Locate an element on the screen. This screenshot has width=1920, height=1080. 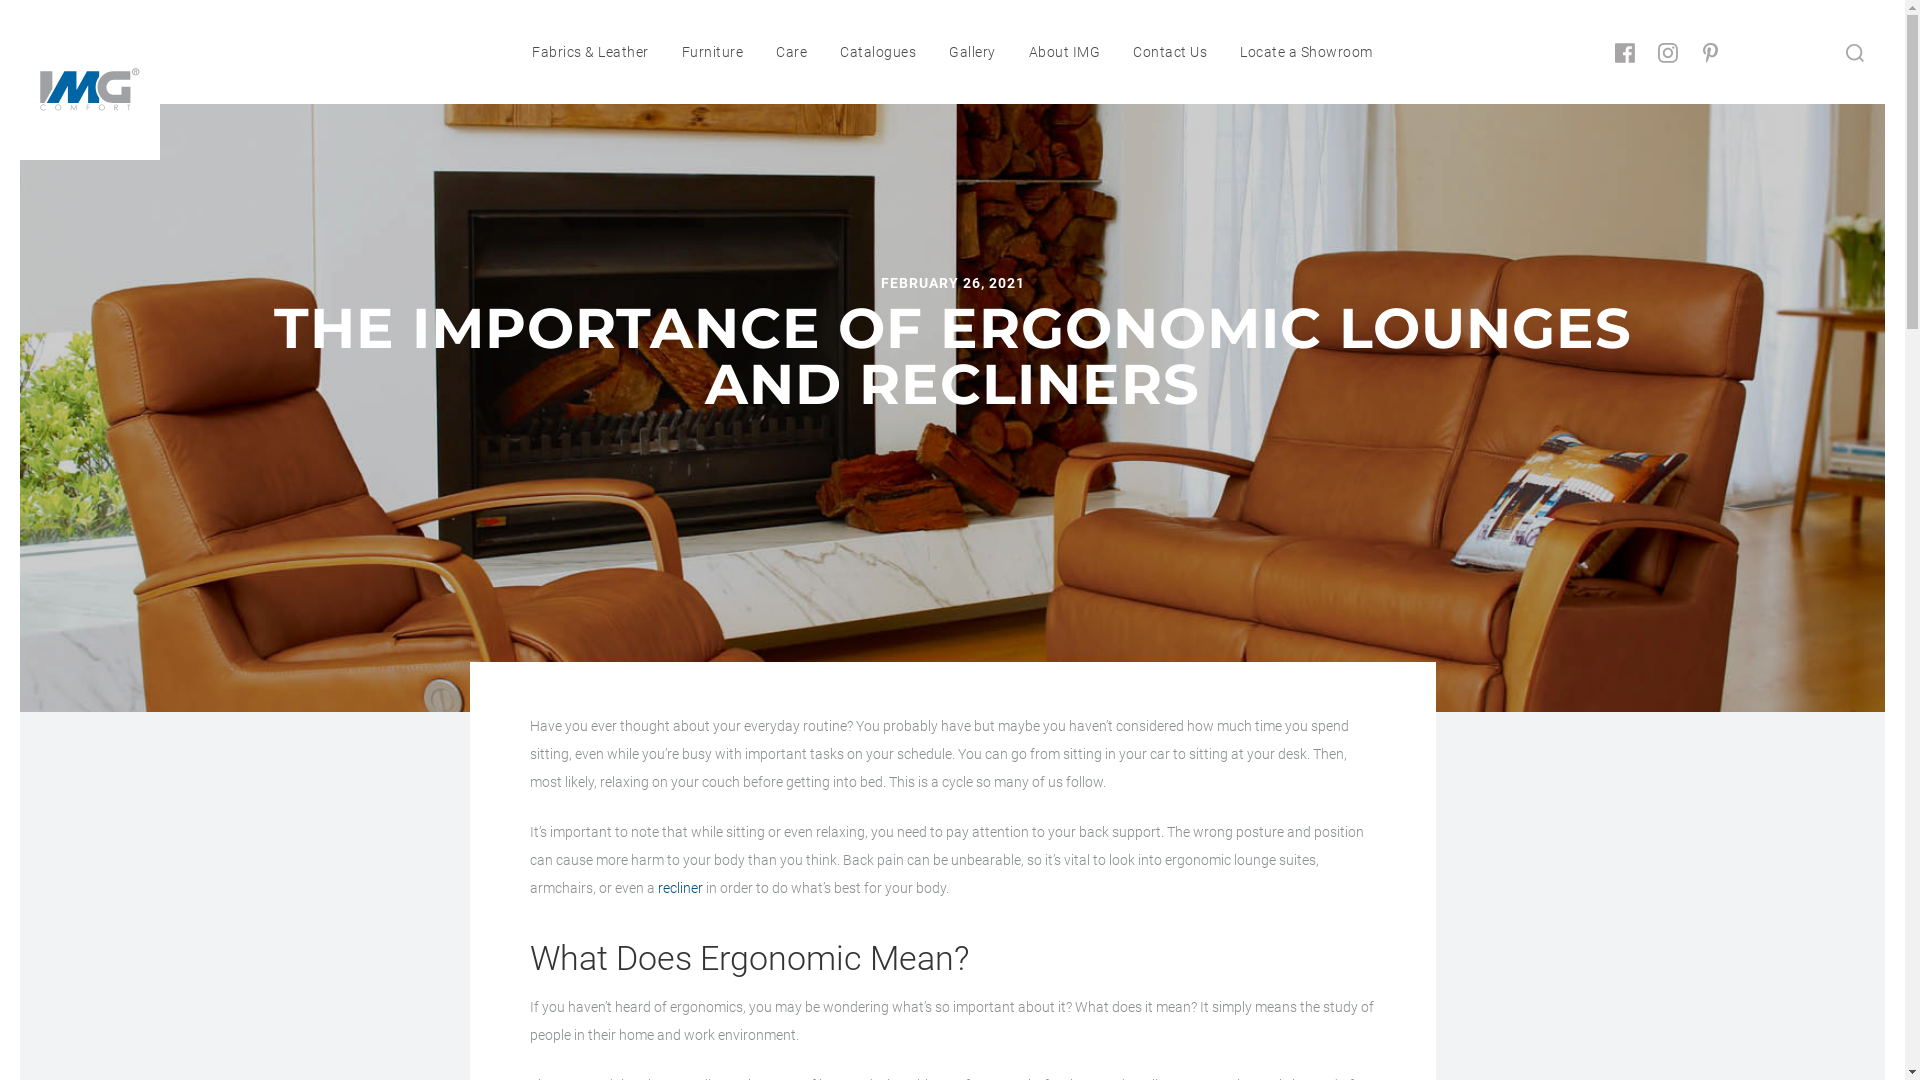
Contact Us is located at coordinates (1170, 52).